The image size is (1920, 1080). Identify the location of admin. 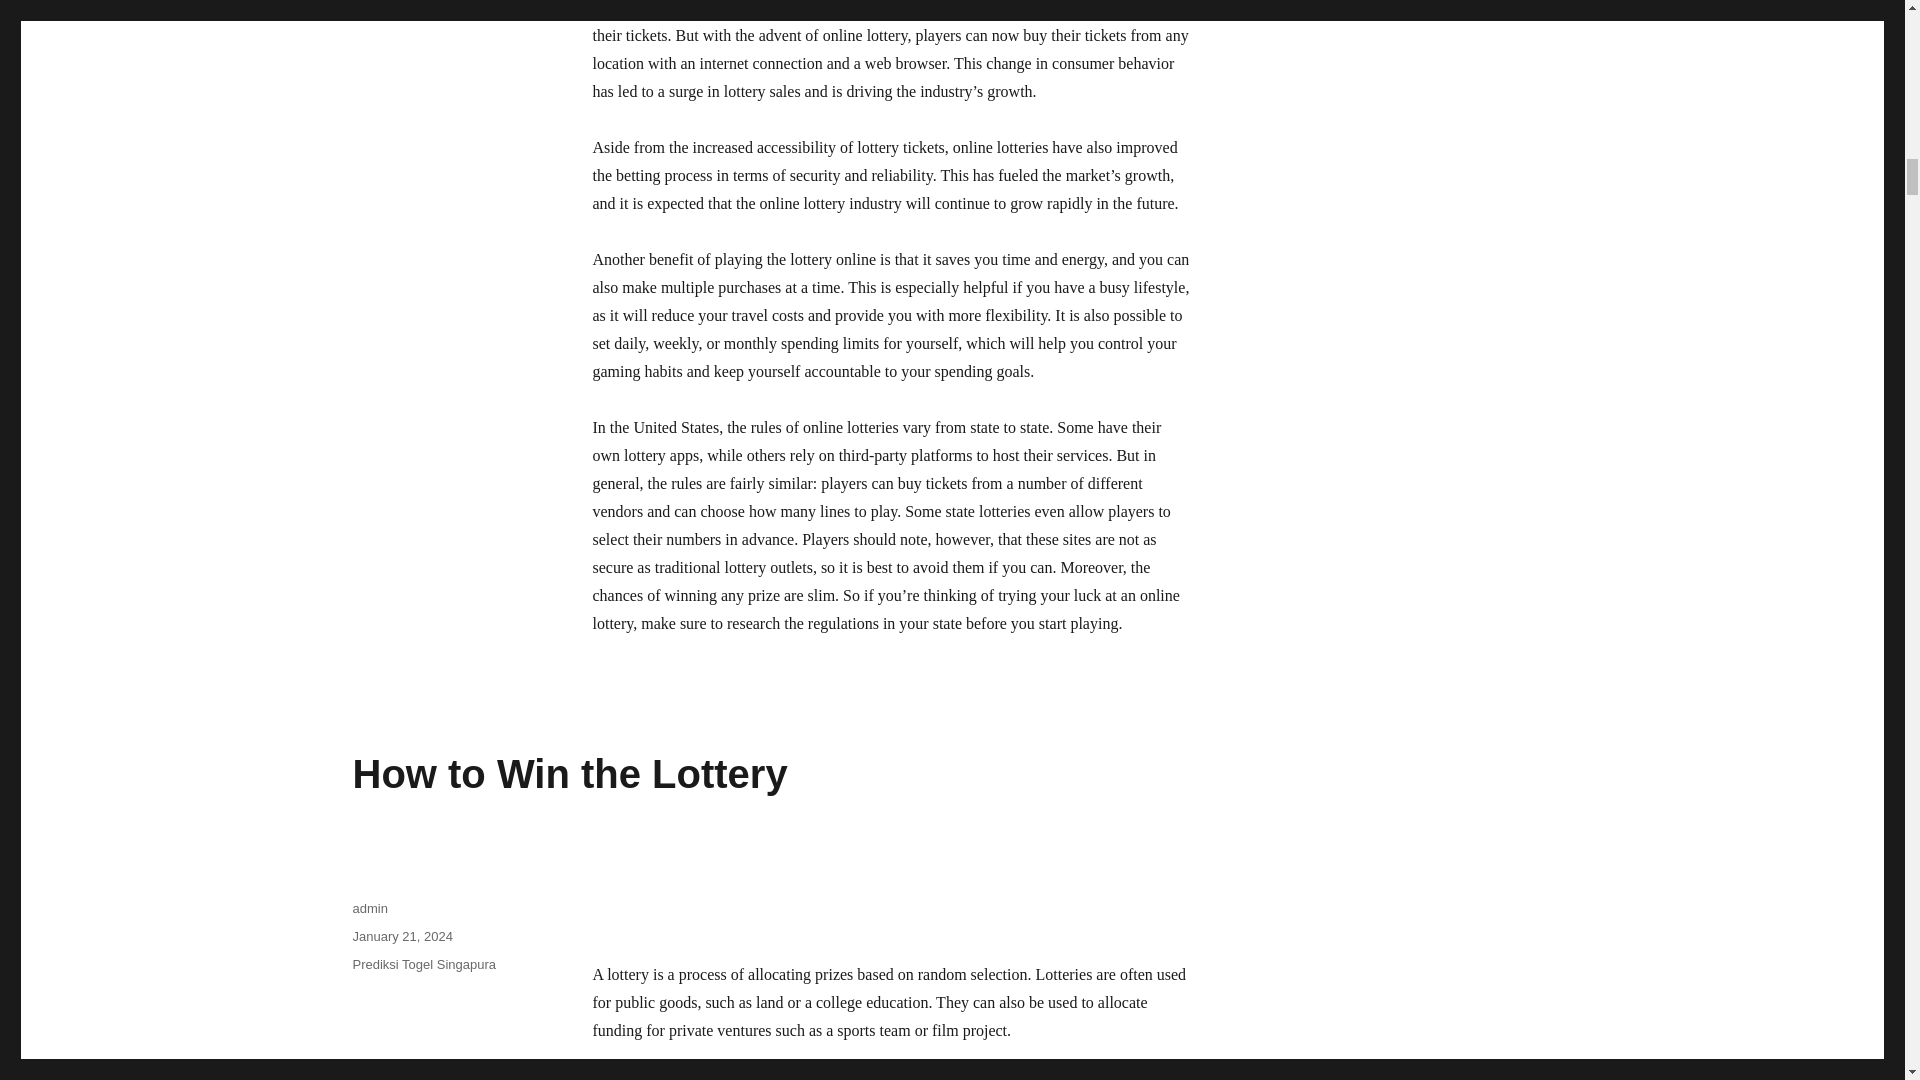
(369, 908).